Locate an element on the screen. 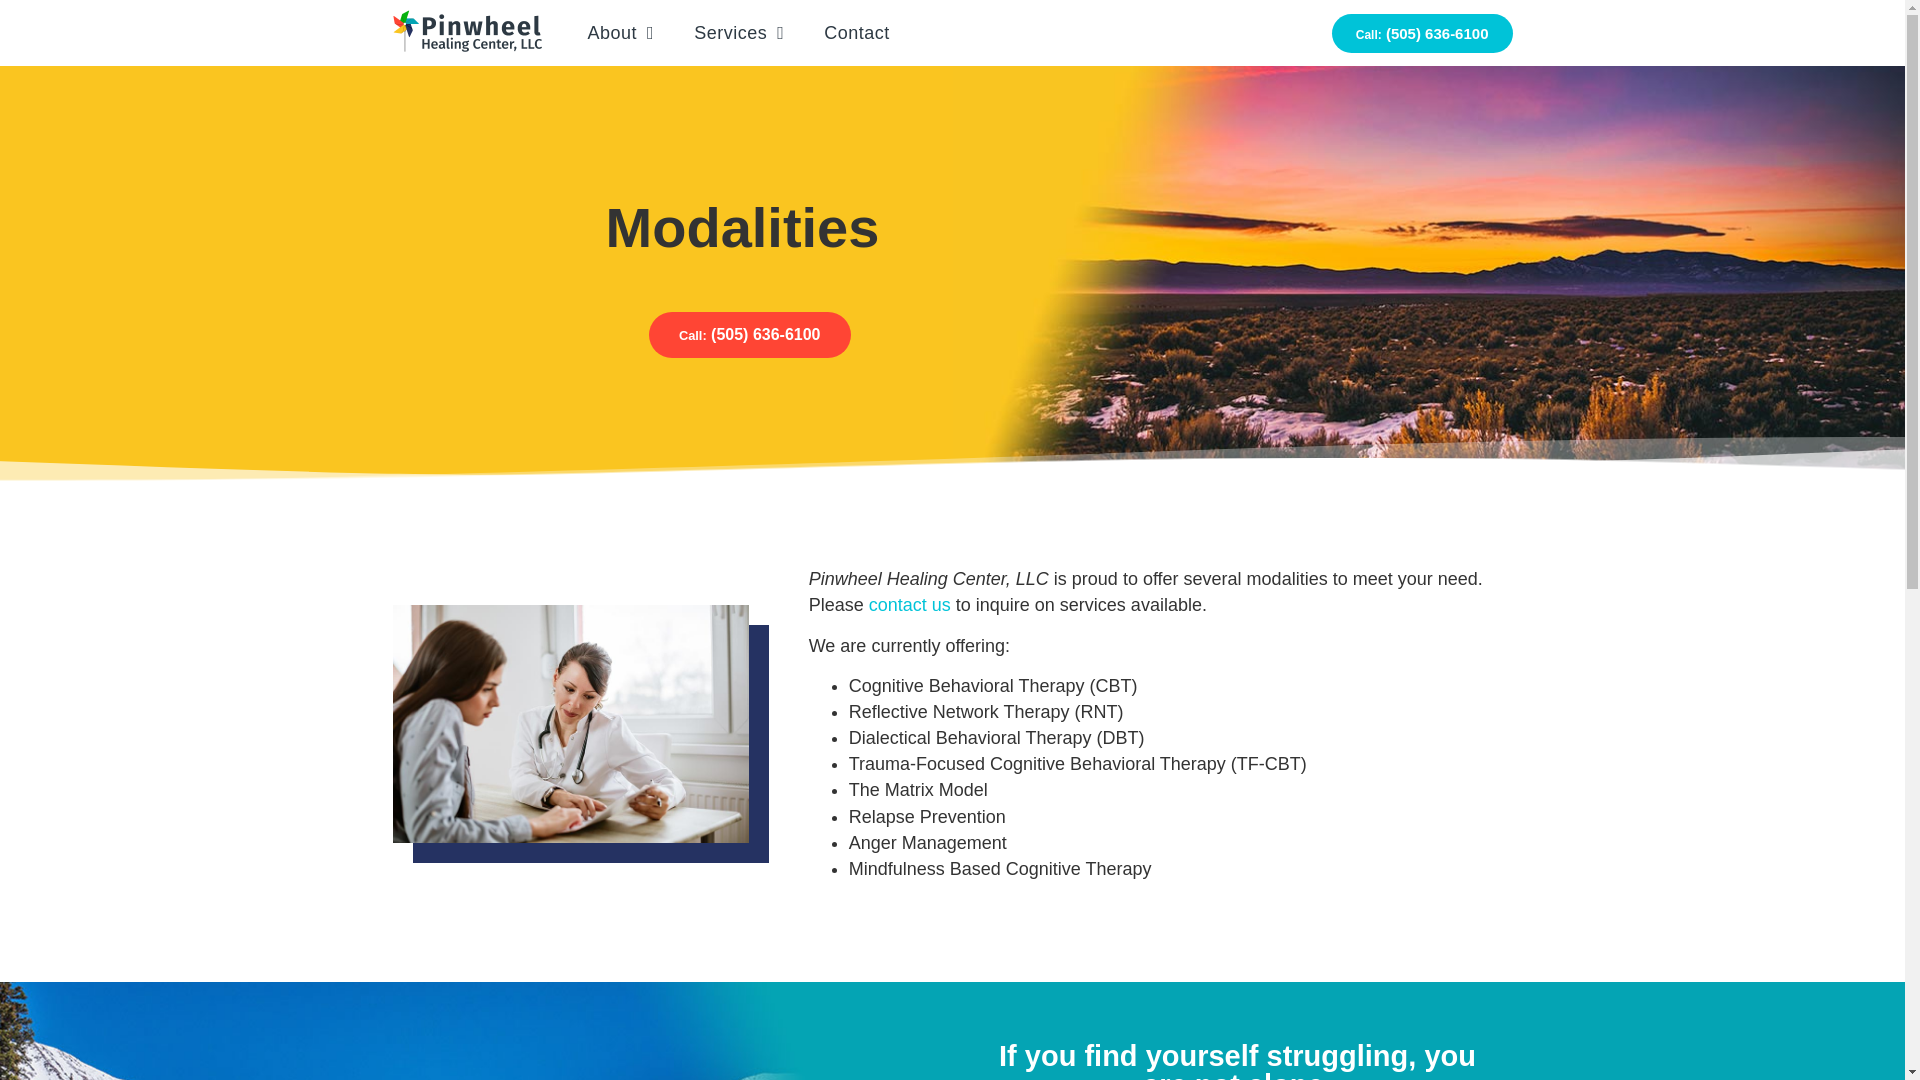  Contact is located at coordinates (857, 32).